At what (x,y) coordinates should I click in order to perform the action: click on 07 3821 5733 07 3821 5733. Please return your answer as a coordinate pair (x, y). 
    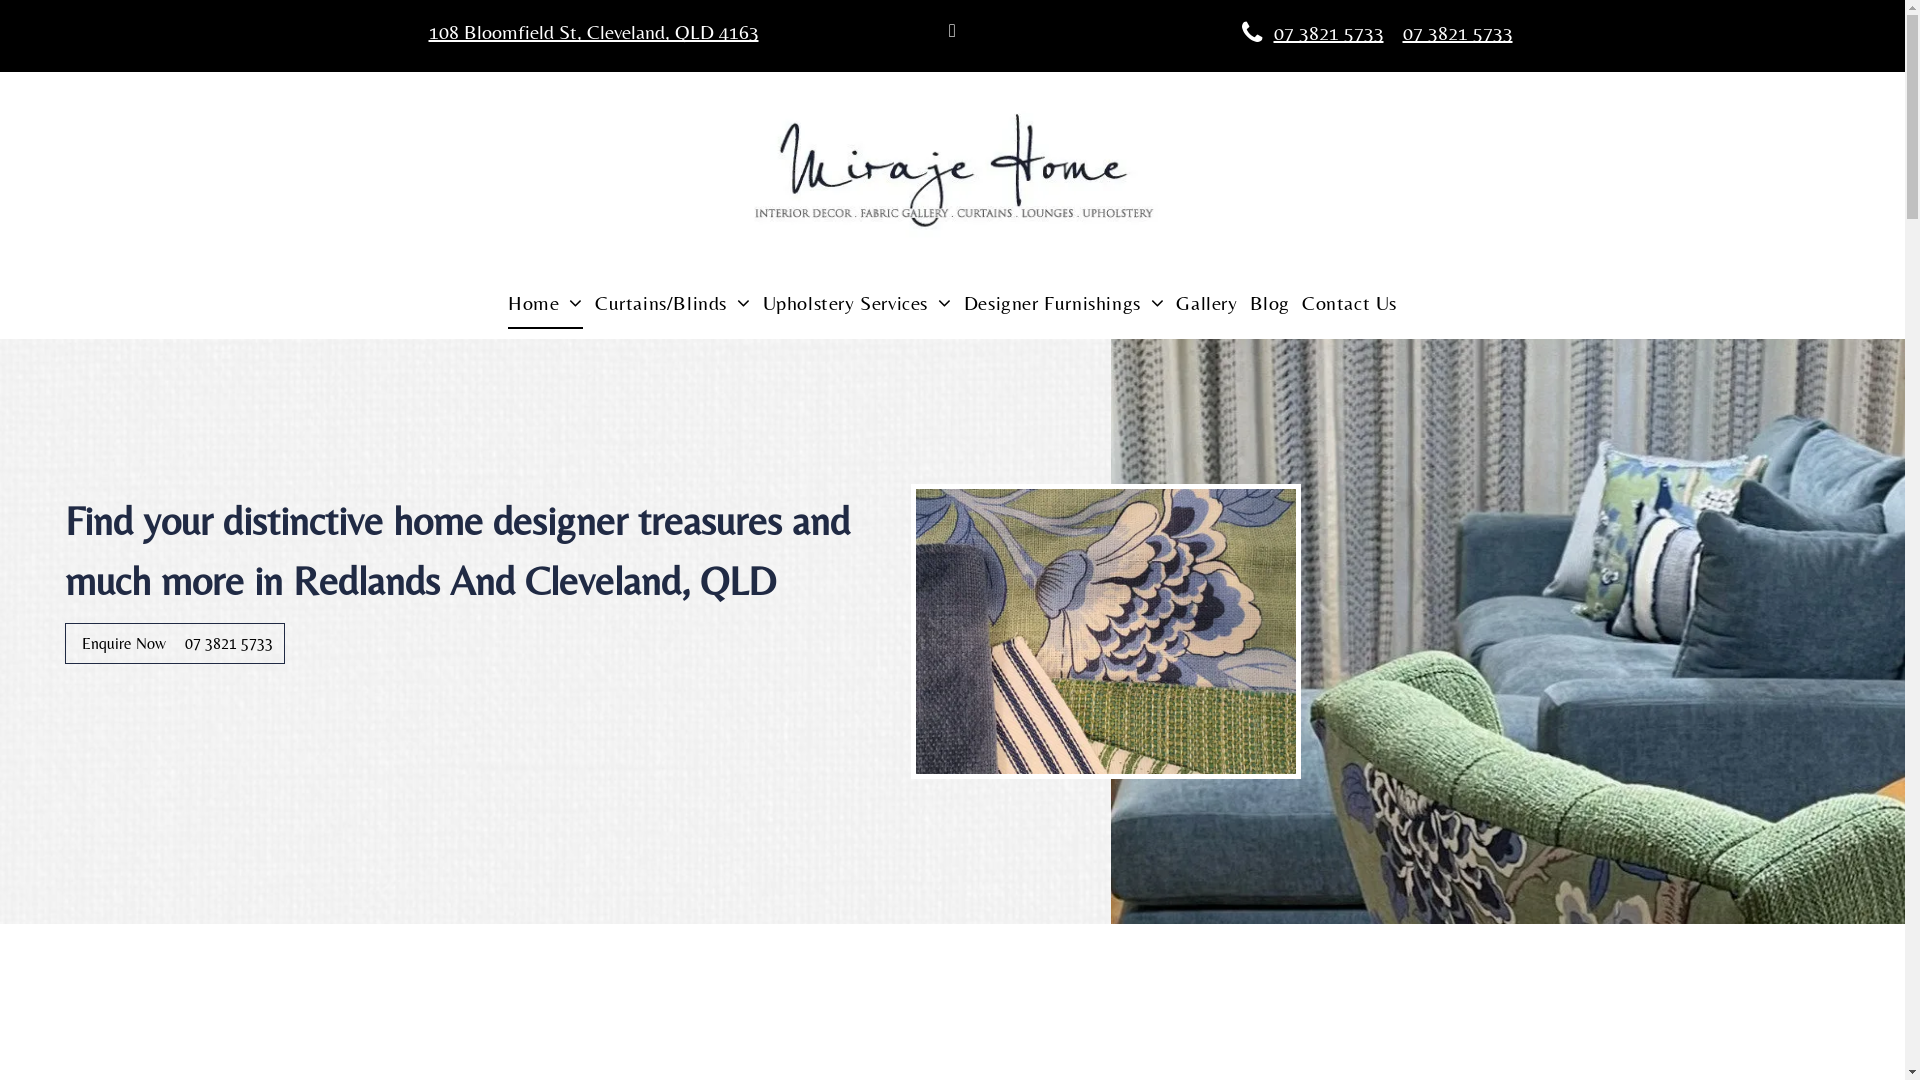
    Looking at the image, I should click on (1311, 32).